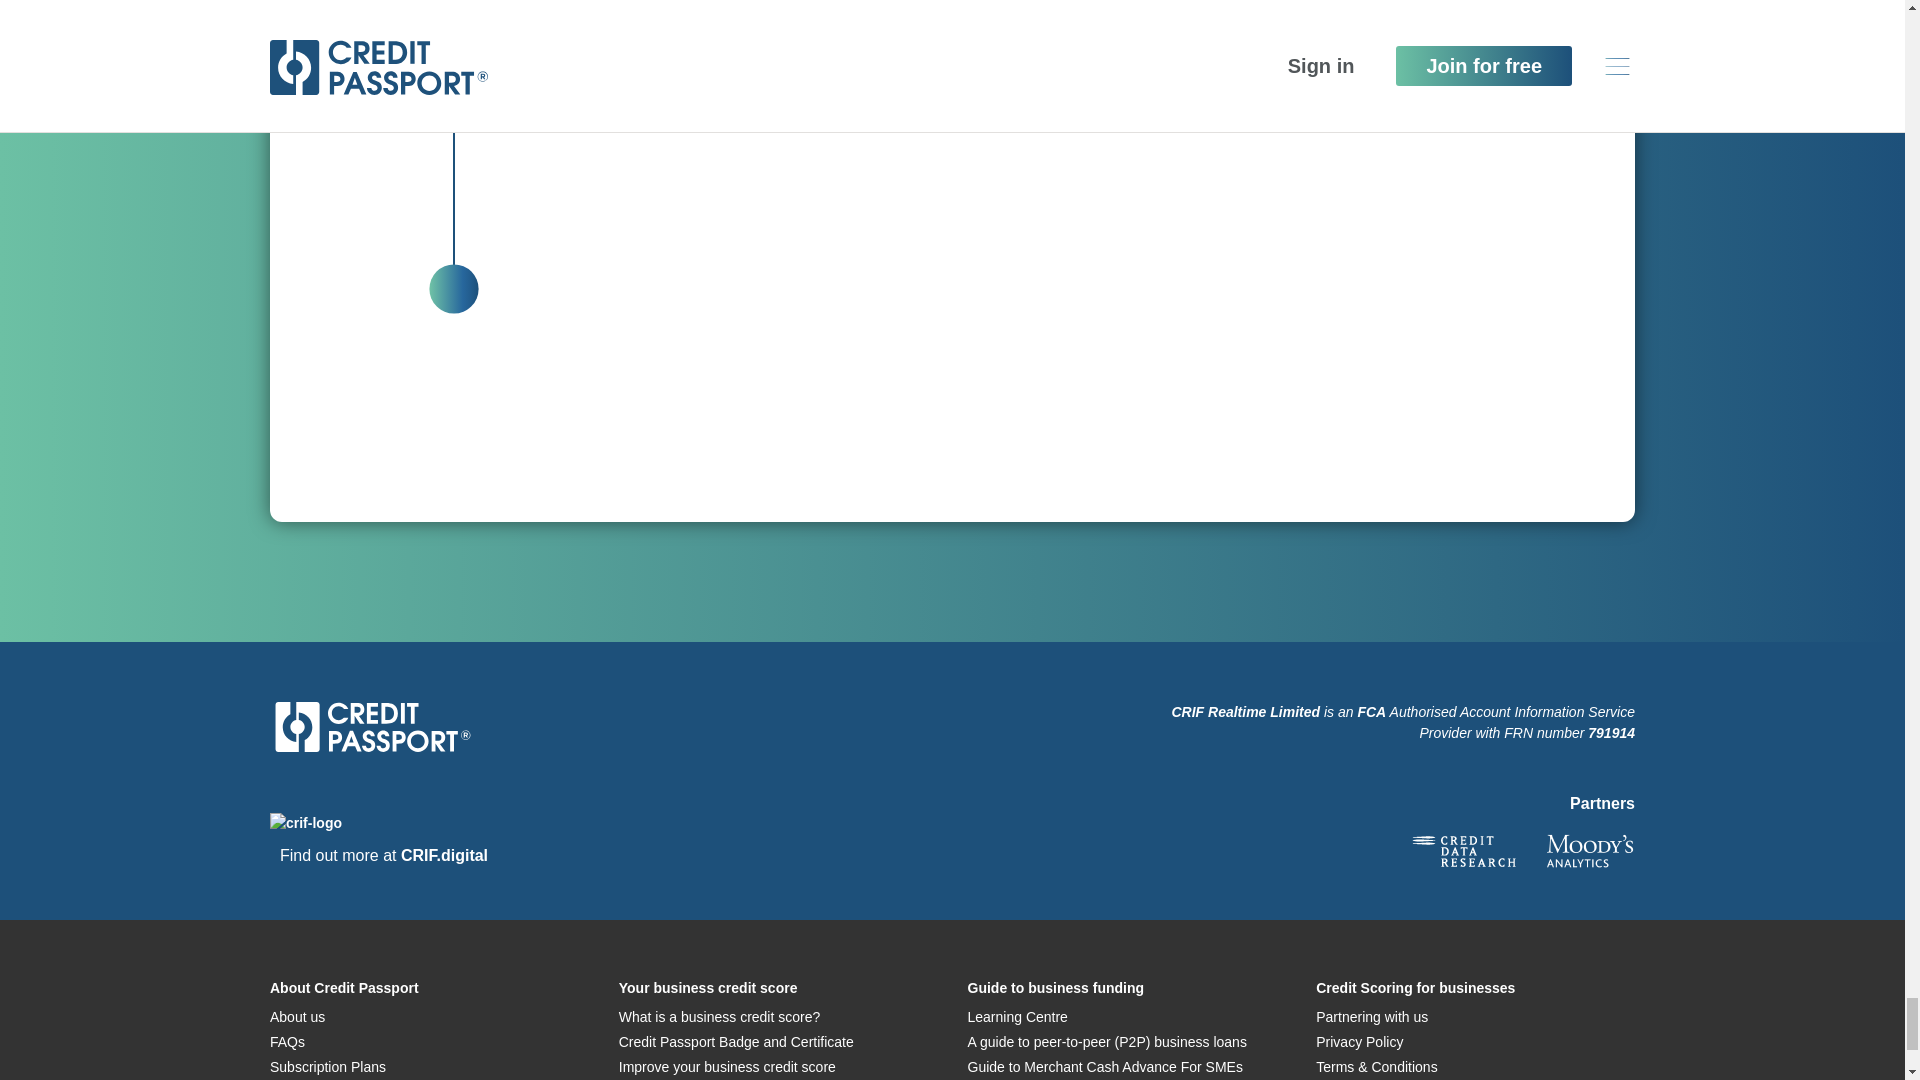 Image resolution: width=1920 pixels, height=1080 pixels. What do you see at coordinates (720, 1016) in the screenshot?
I see `What is a business credit score?` at bounding box center [720, 1016].